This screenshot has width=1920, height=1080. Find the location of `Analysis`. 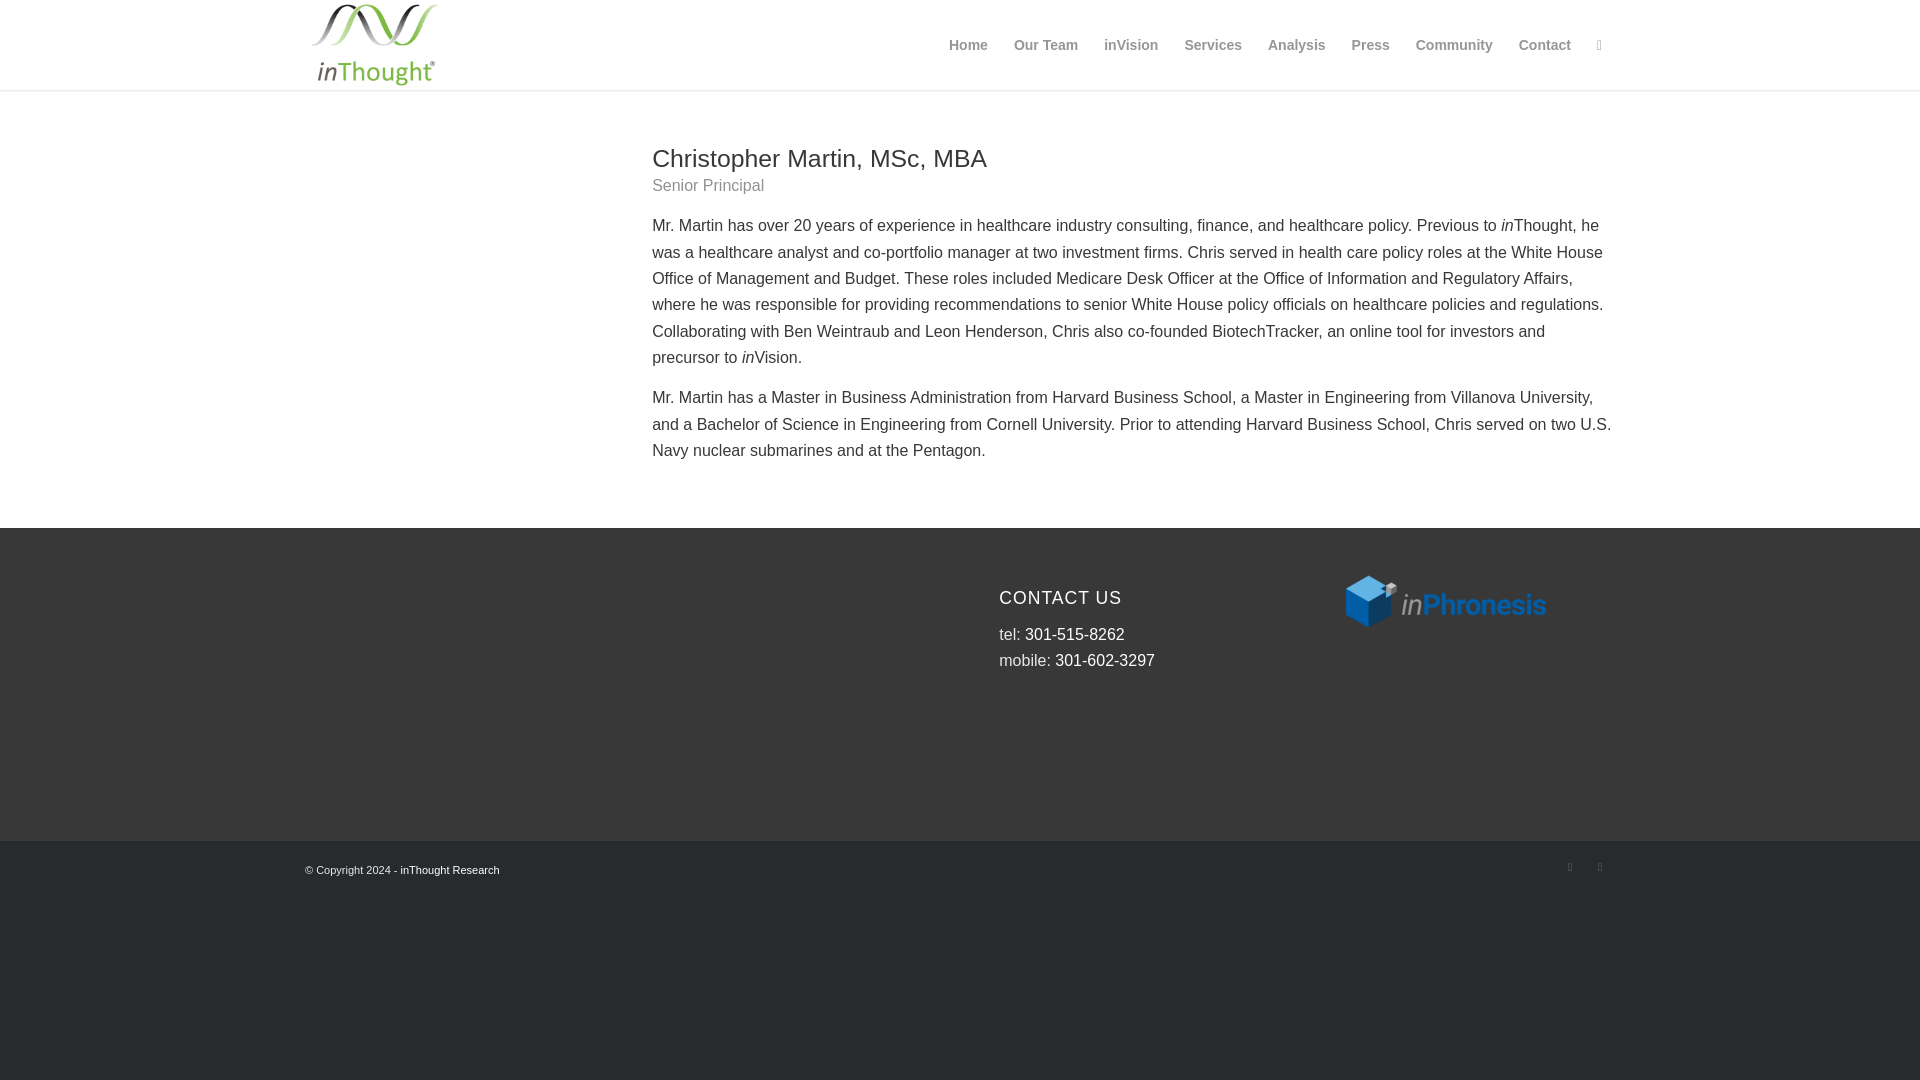

Analysis is located at coordinates (1296, 44).